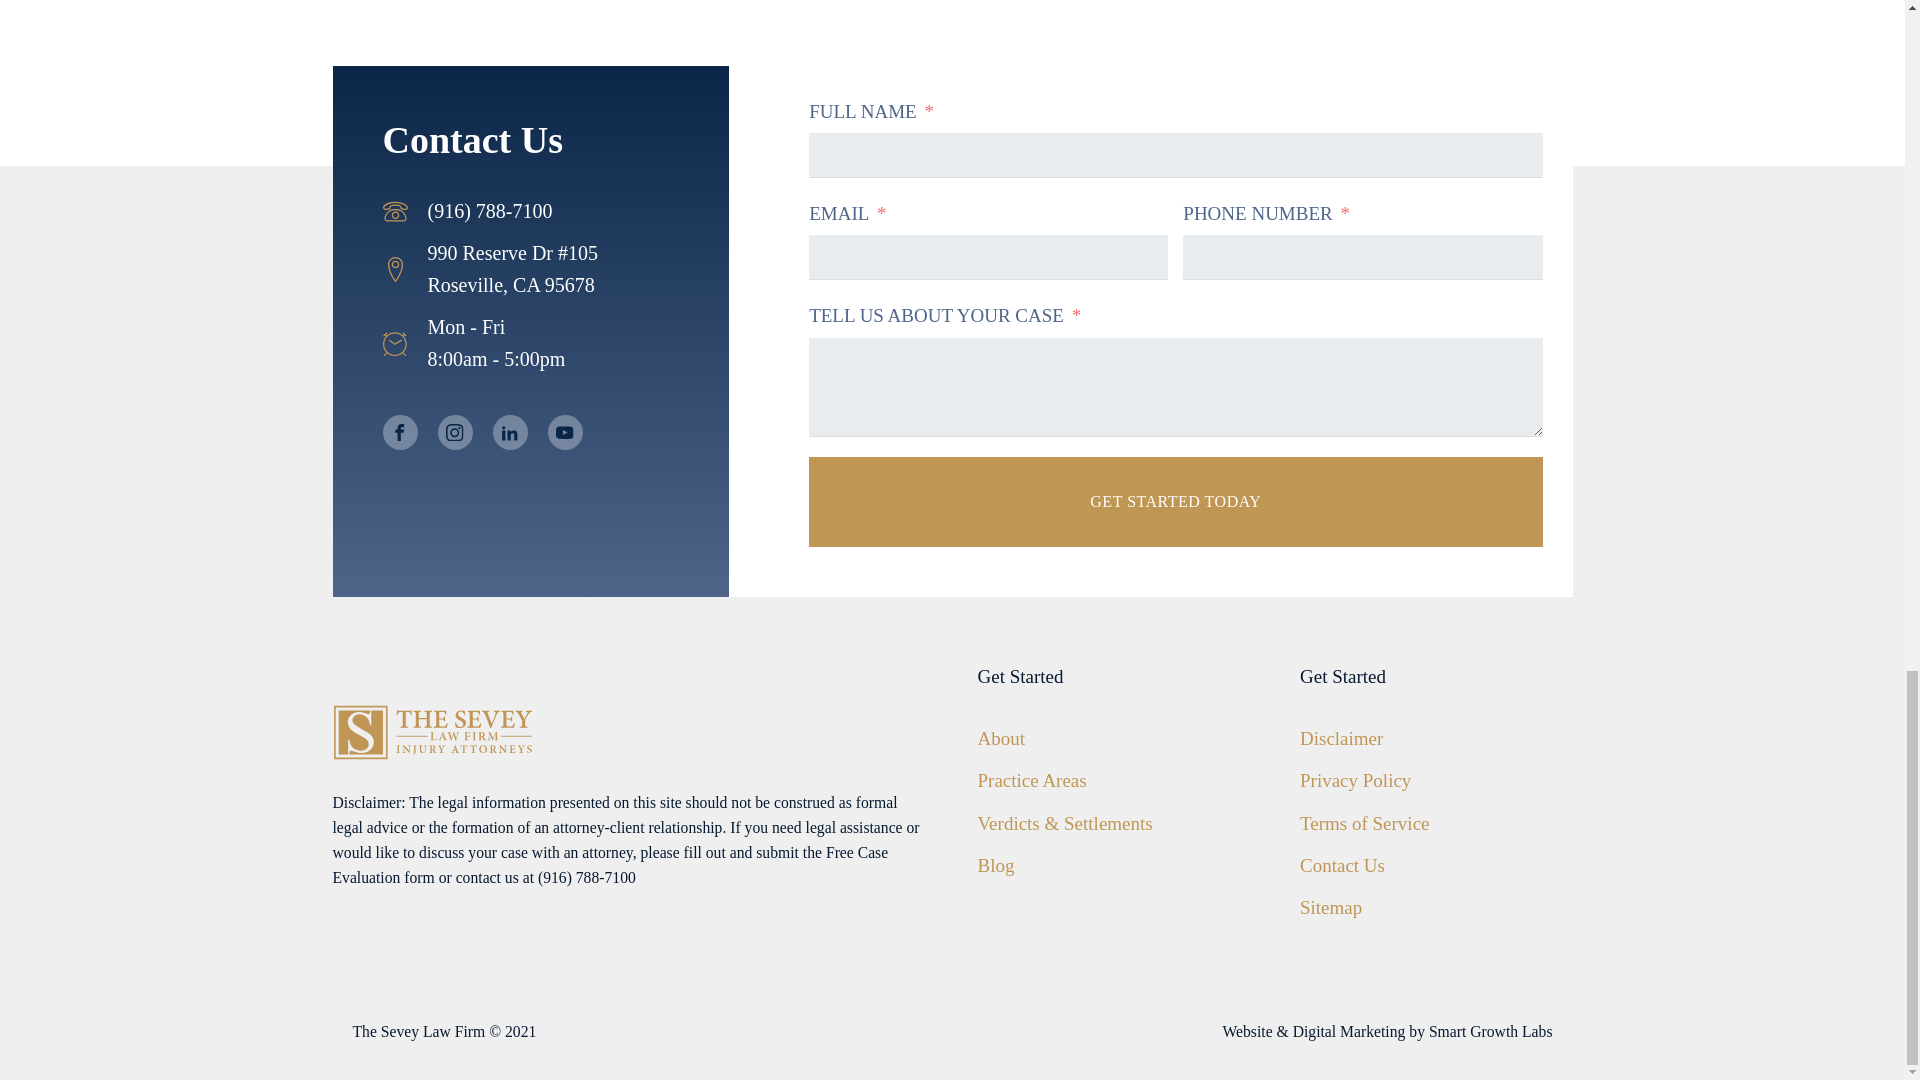 The image size is (1920, 1080). I want to click on Terms of Service, so click(1364, 824).